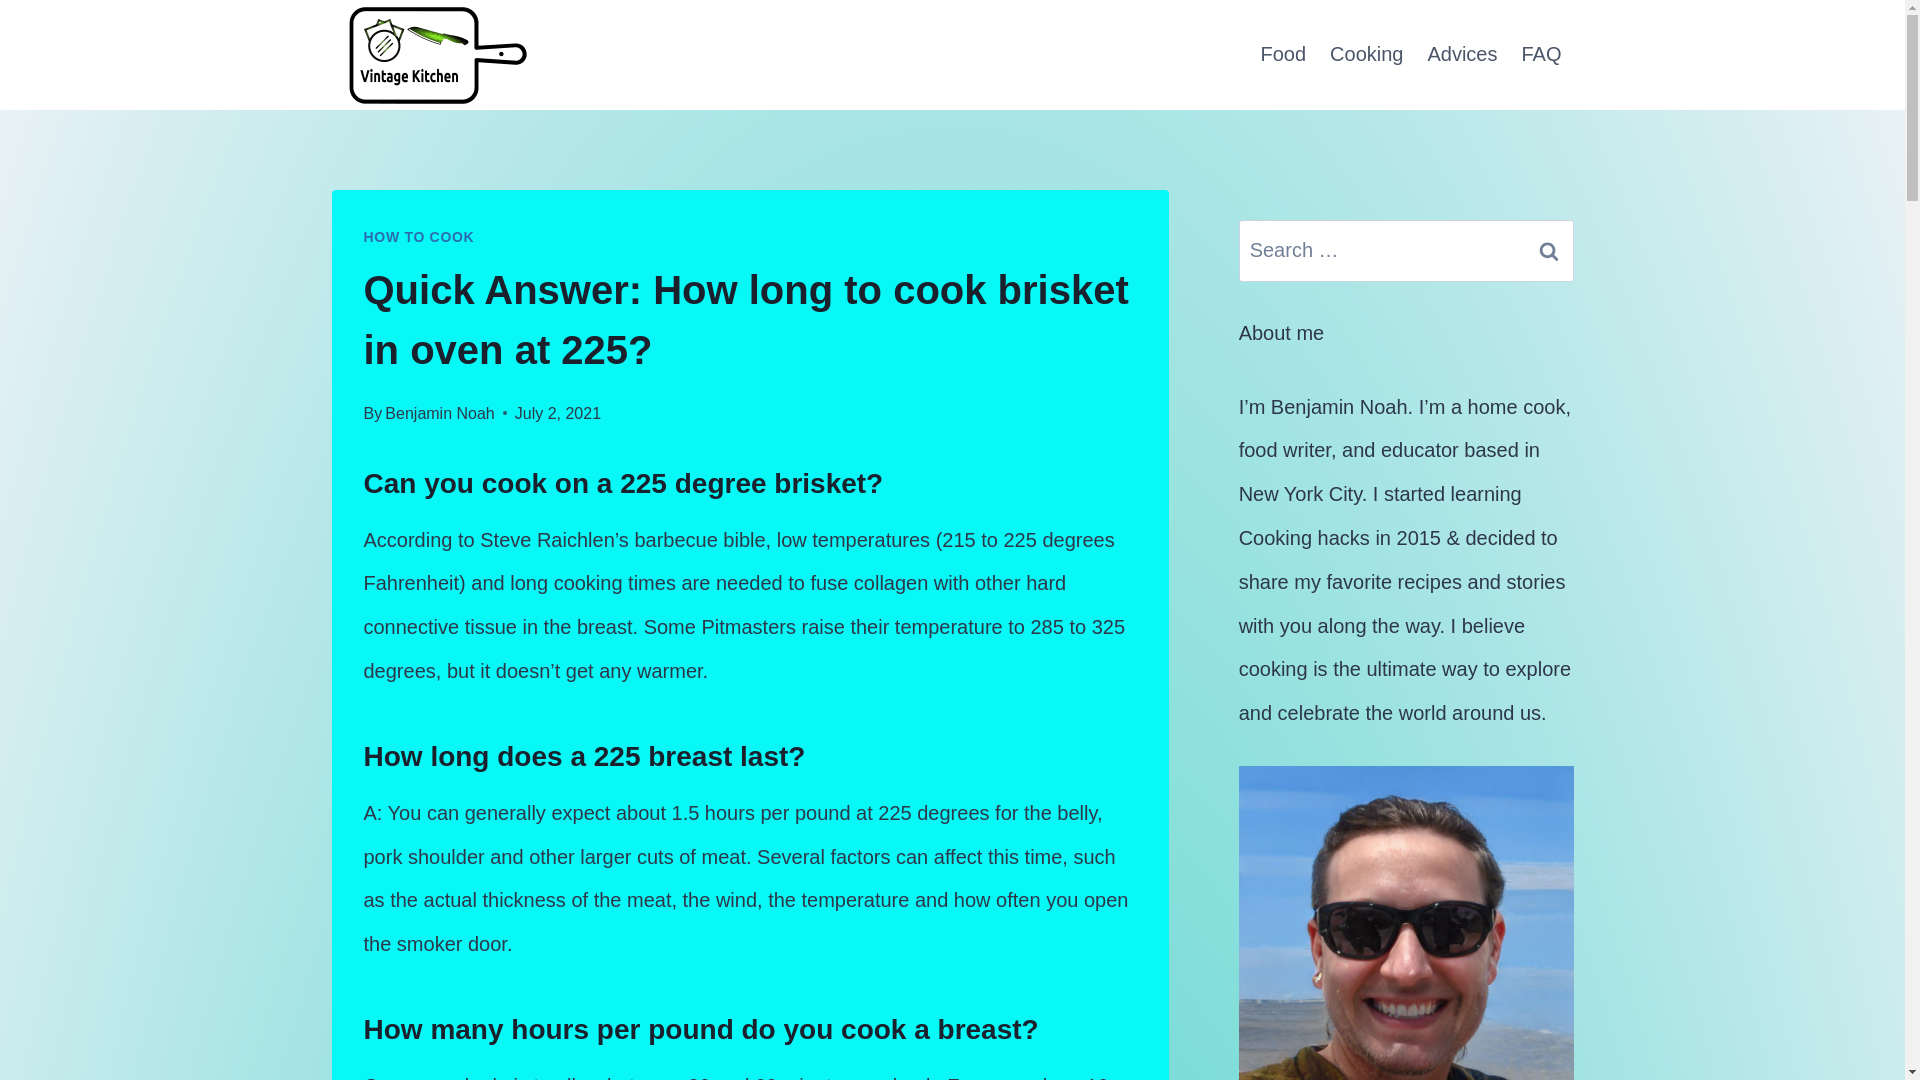 The image size is (1920, 1080). Describe the element at coordinates (419, 236) in the screenshot. I see `HOW TO COOK` at that location.